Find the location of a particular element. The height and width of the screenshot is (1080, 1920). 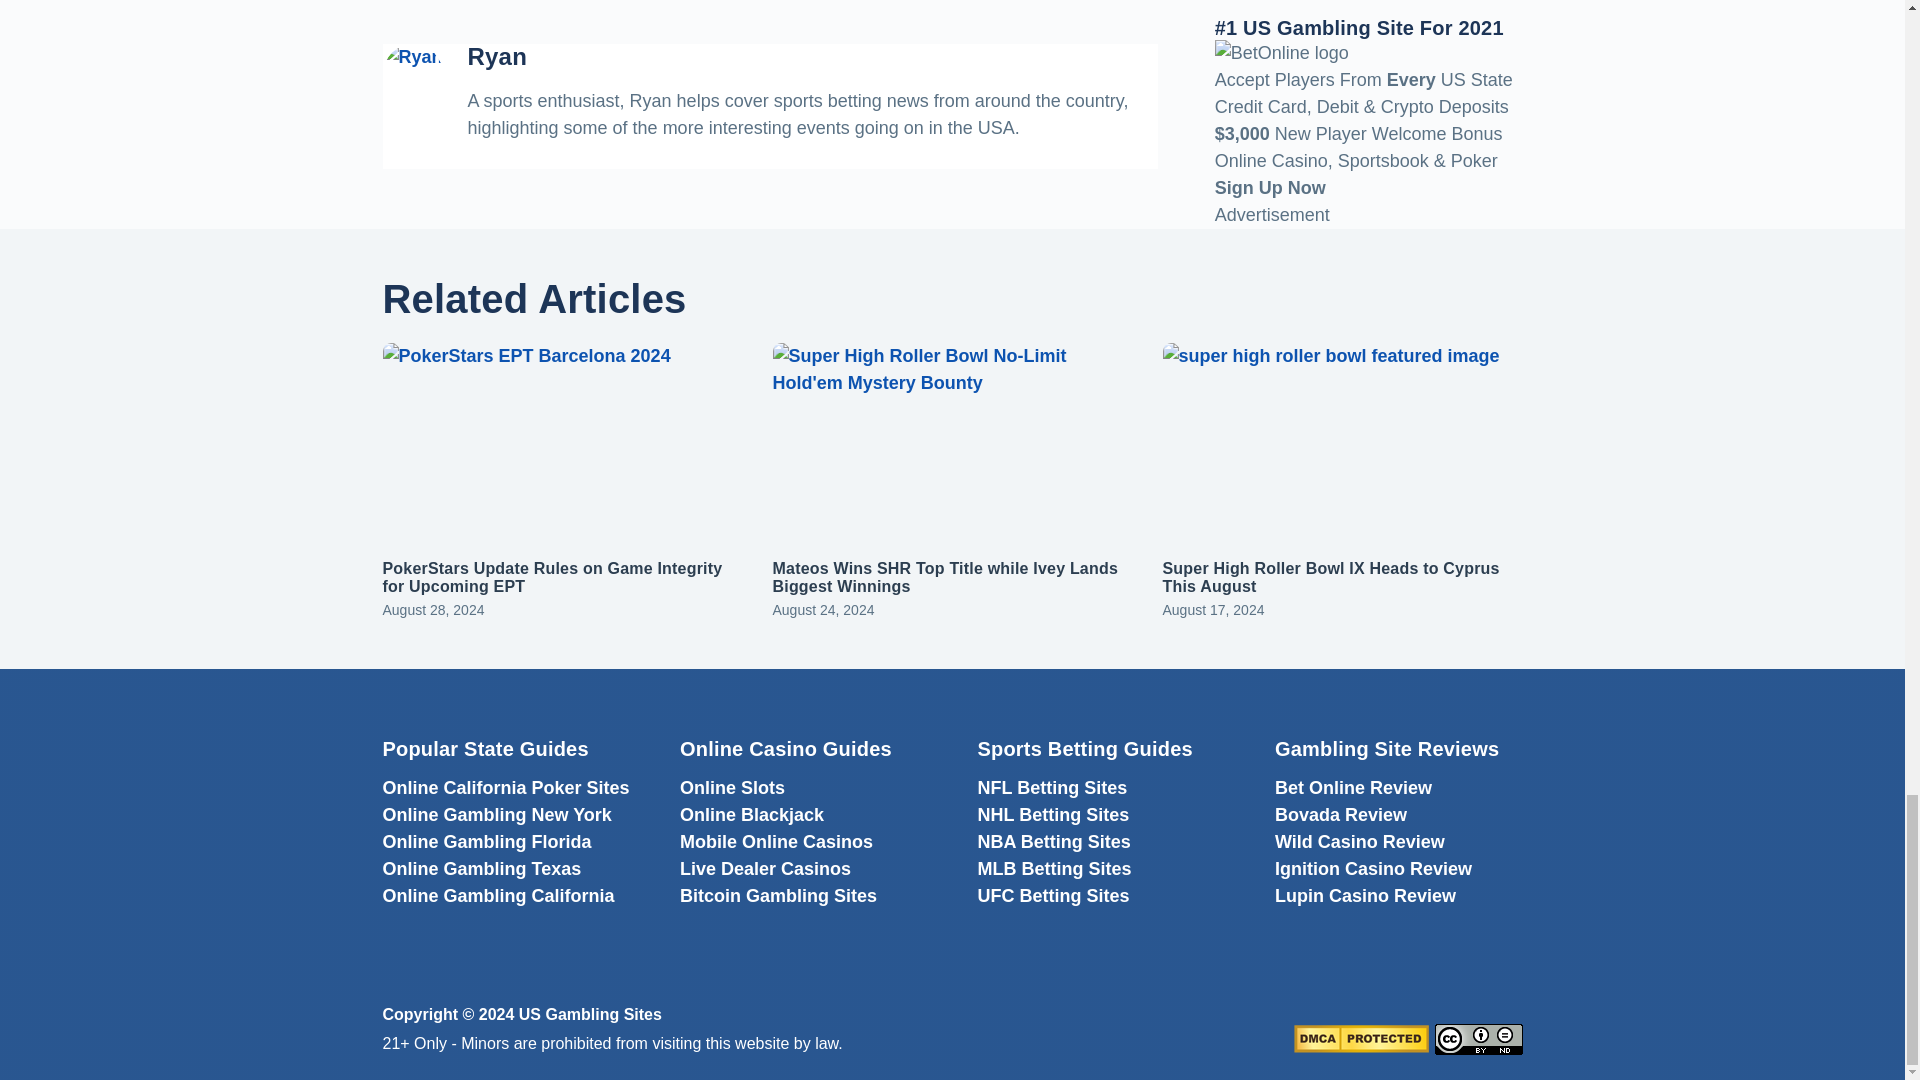

PokerStars Update Rules on Game Integrity for Upcoming EPT is located at coordinates (552, 578).